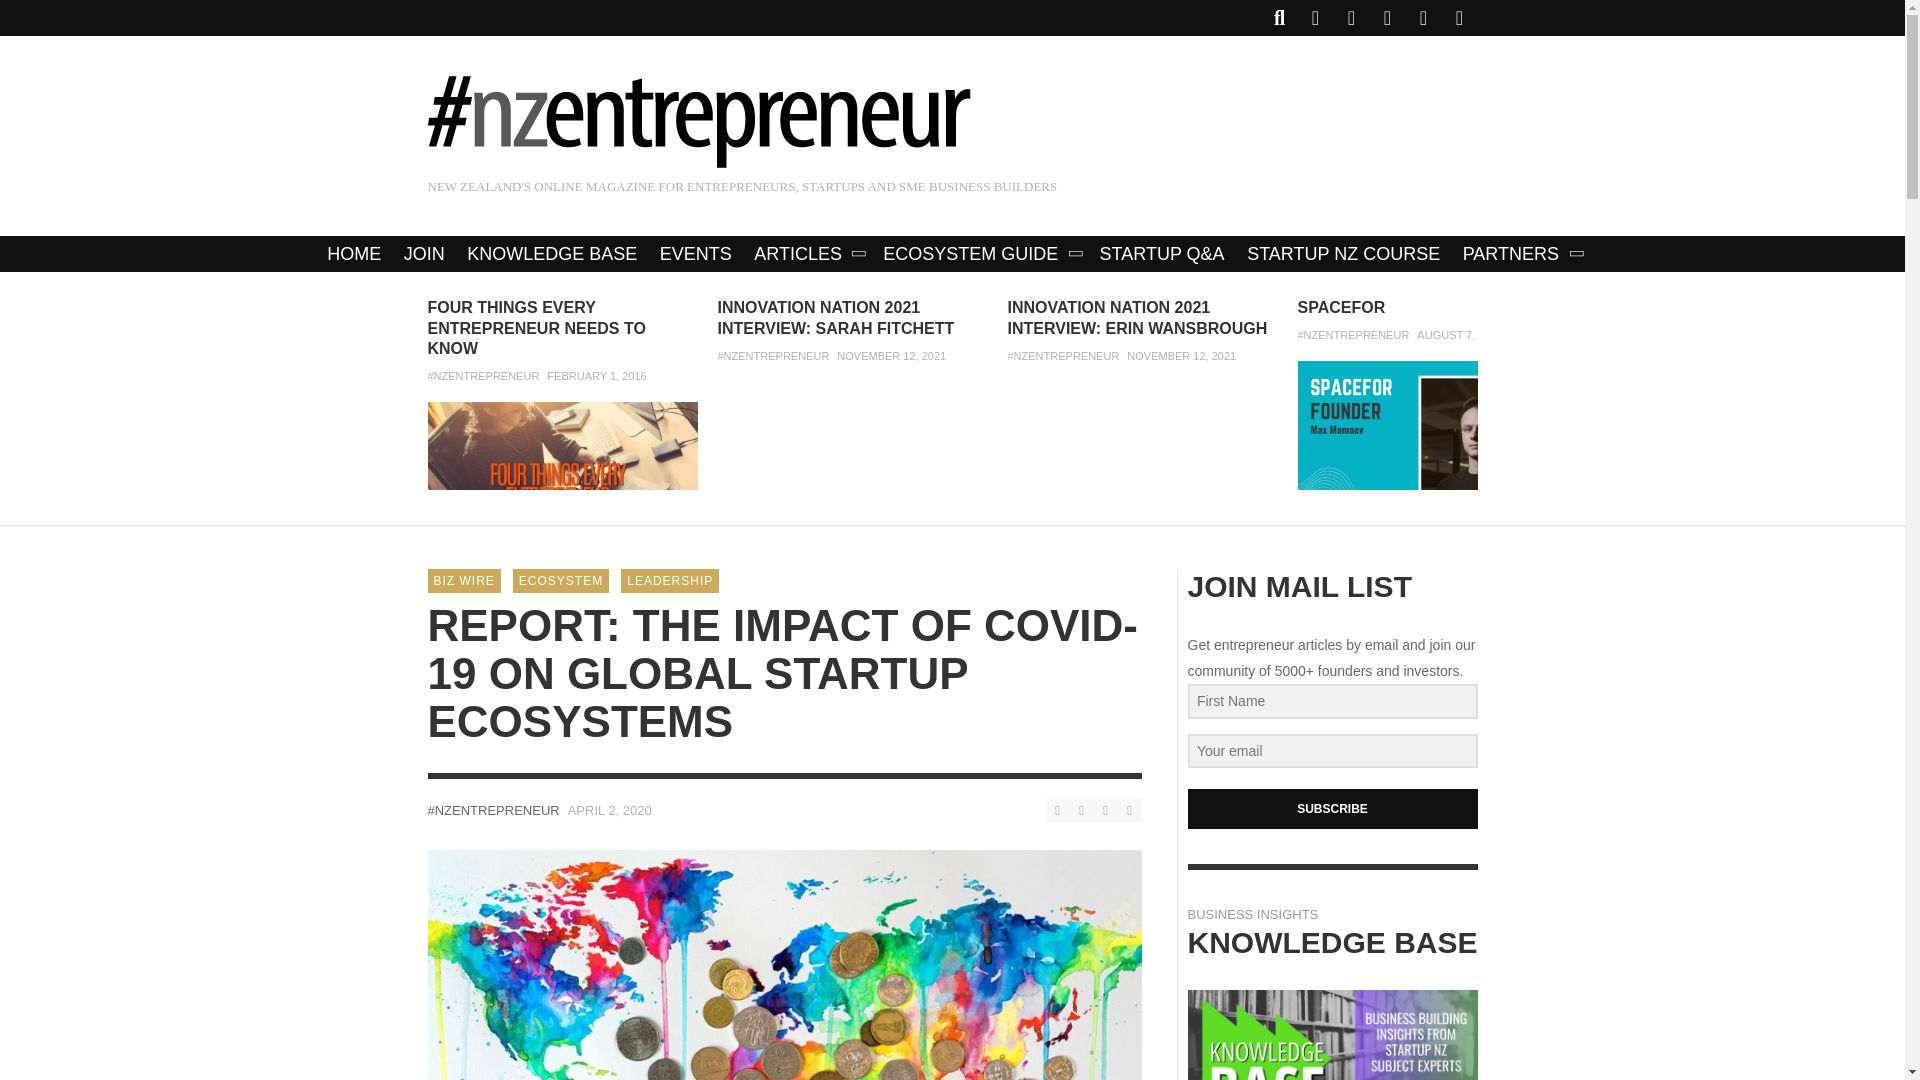  Describe the element at coordinates (424, 254) in the screenshot. I see `JOIN` at that location.